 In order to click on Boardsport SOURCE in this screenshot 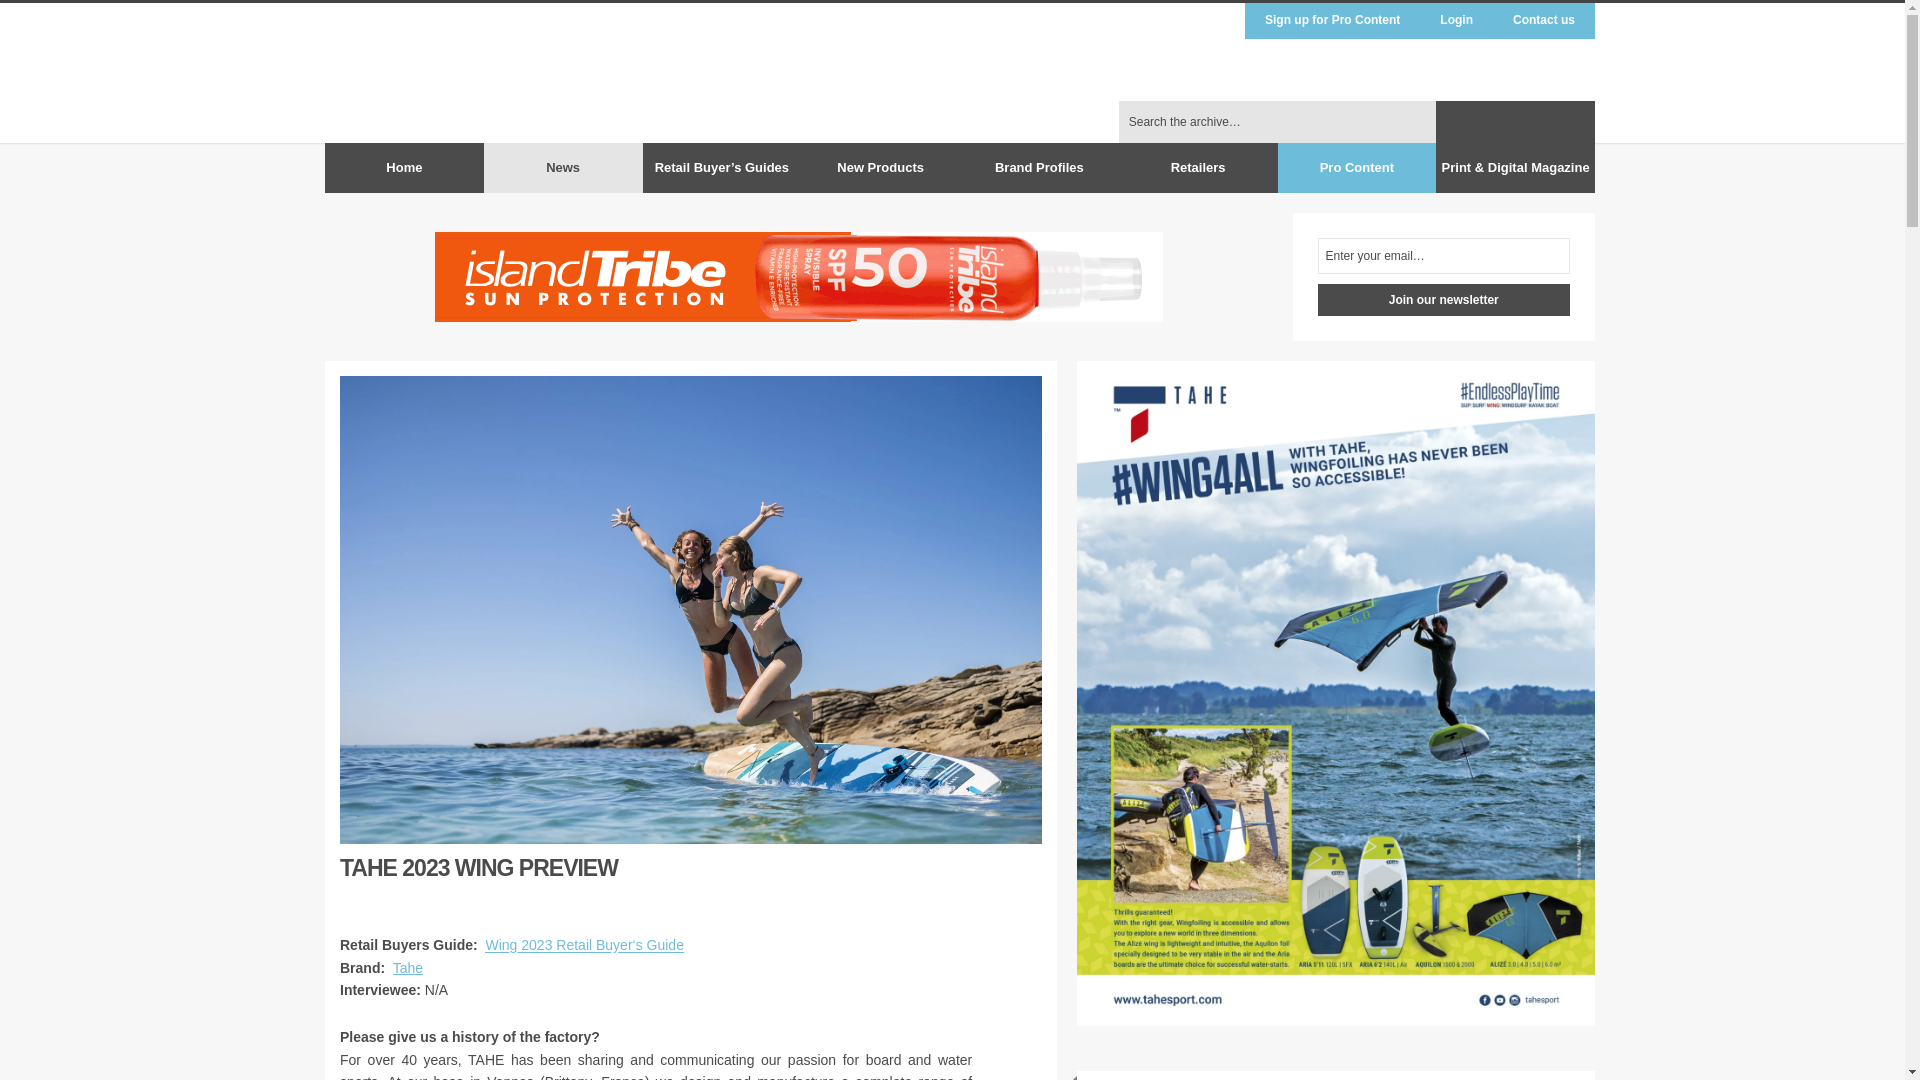, I will do `click(1408, 122)`.